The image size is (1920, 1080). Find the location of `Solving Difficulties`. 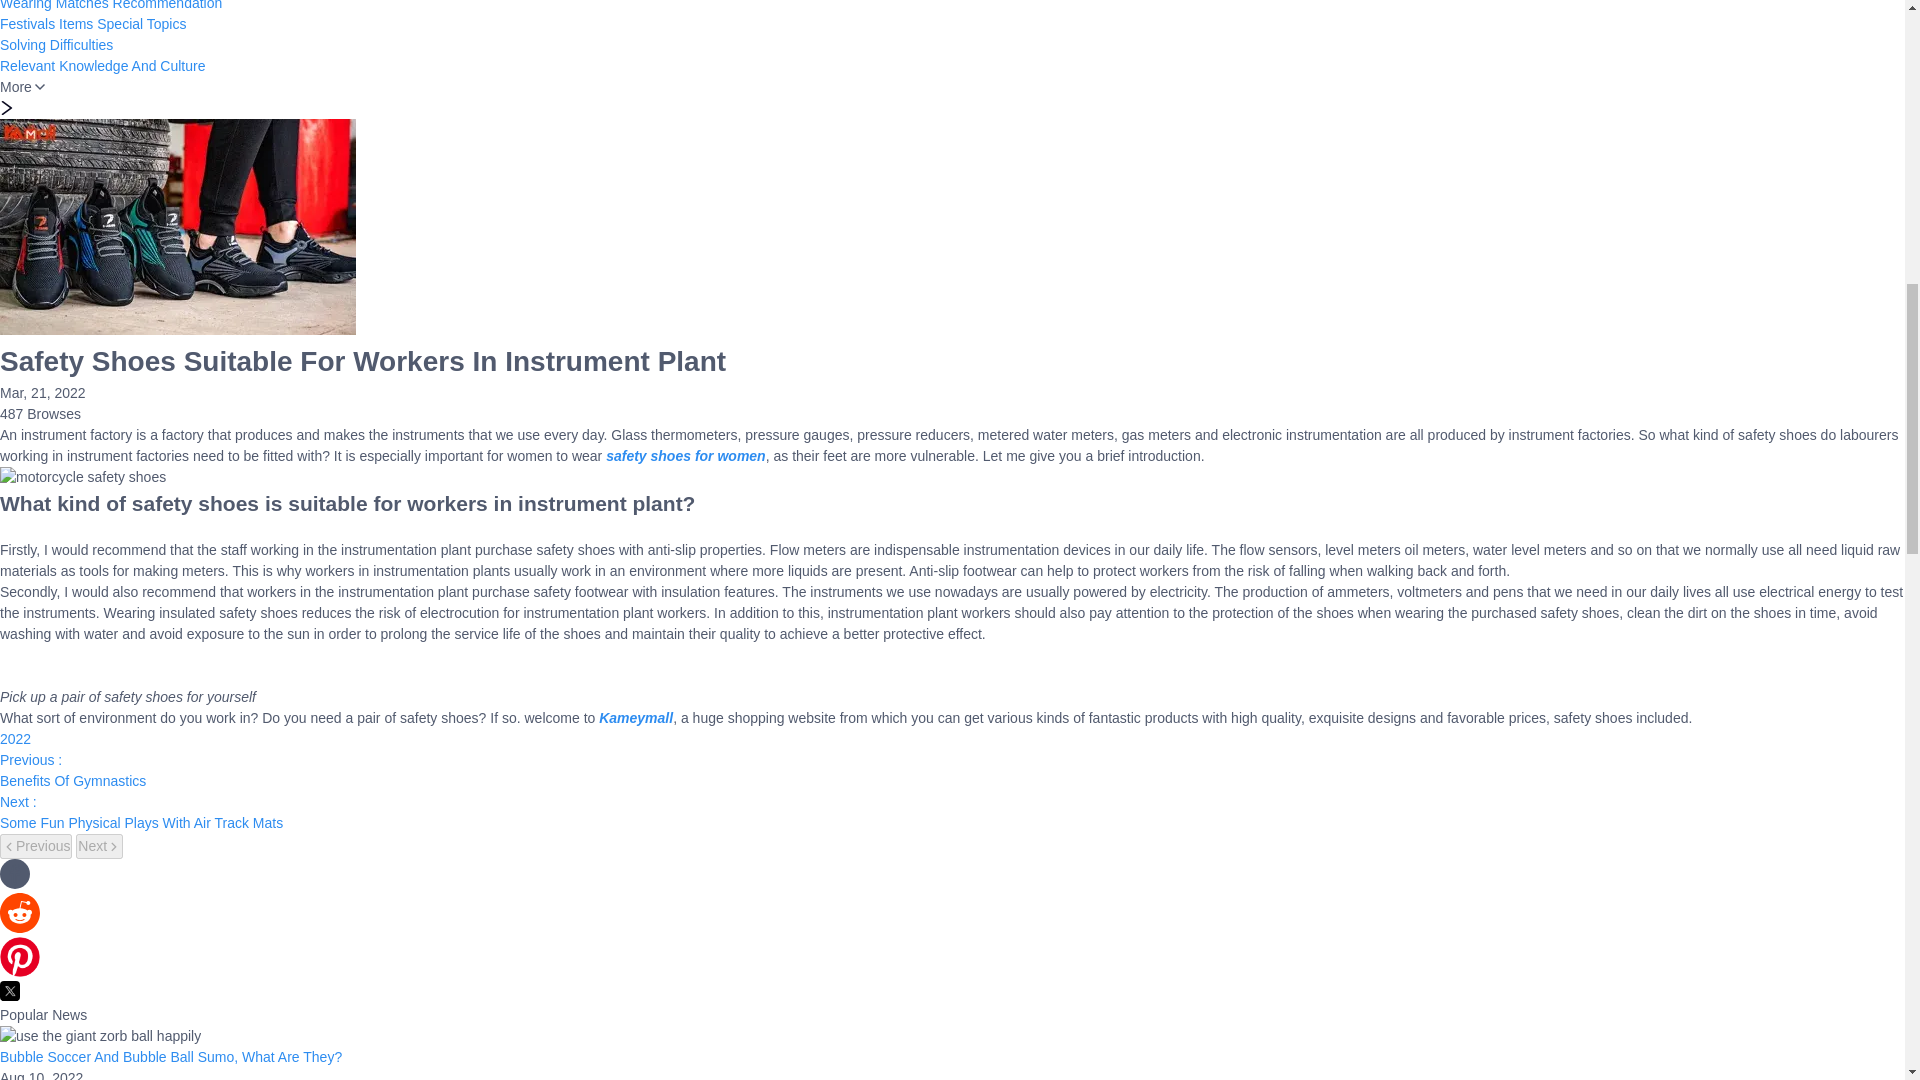

Solving Difficulties is located at coordinates (56, 44).